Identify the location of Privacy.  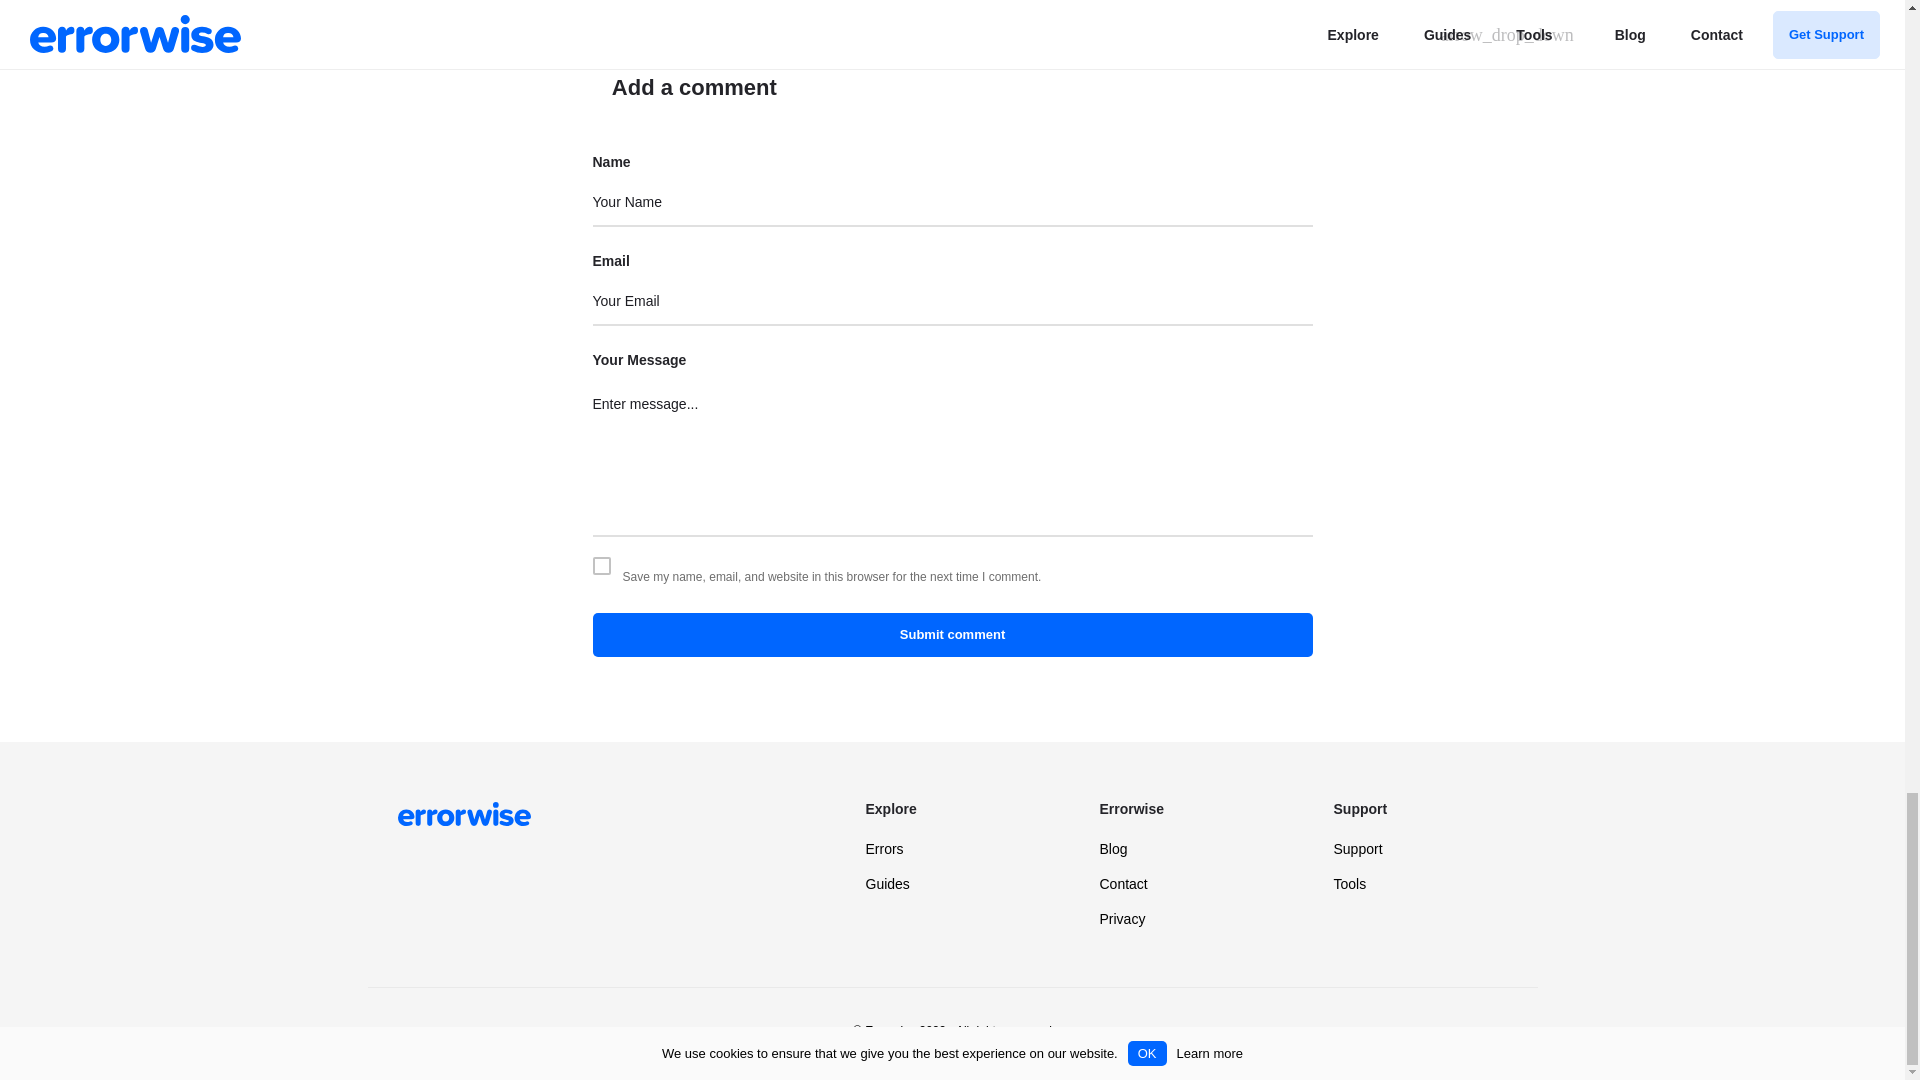
(1123, 918).